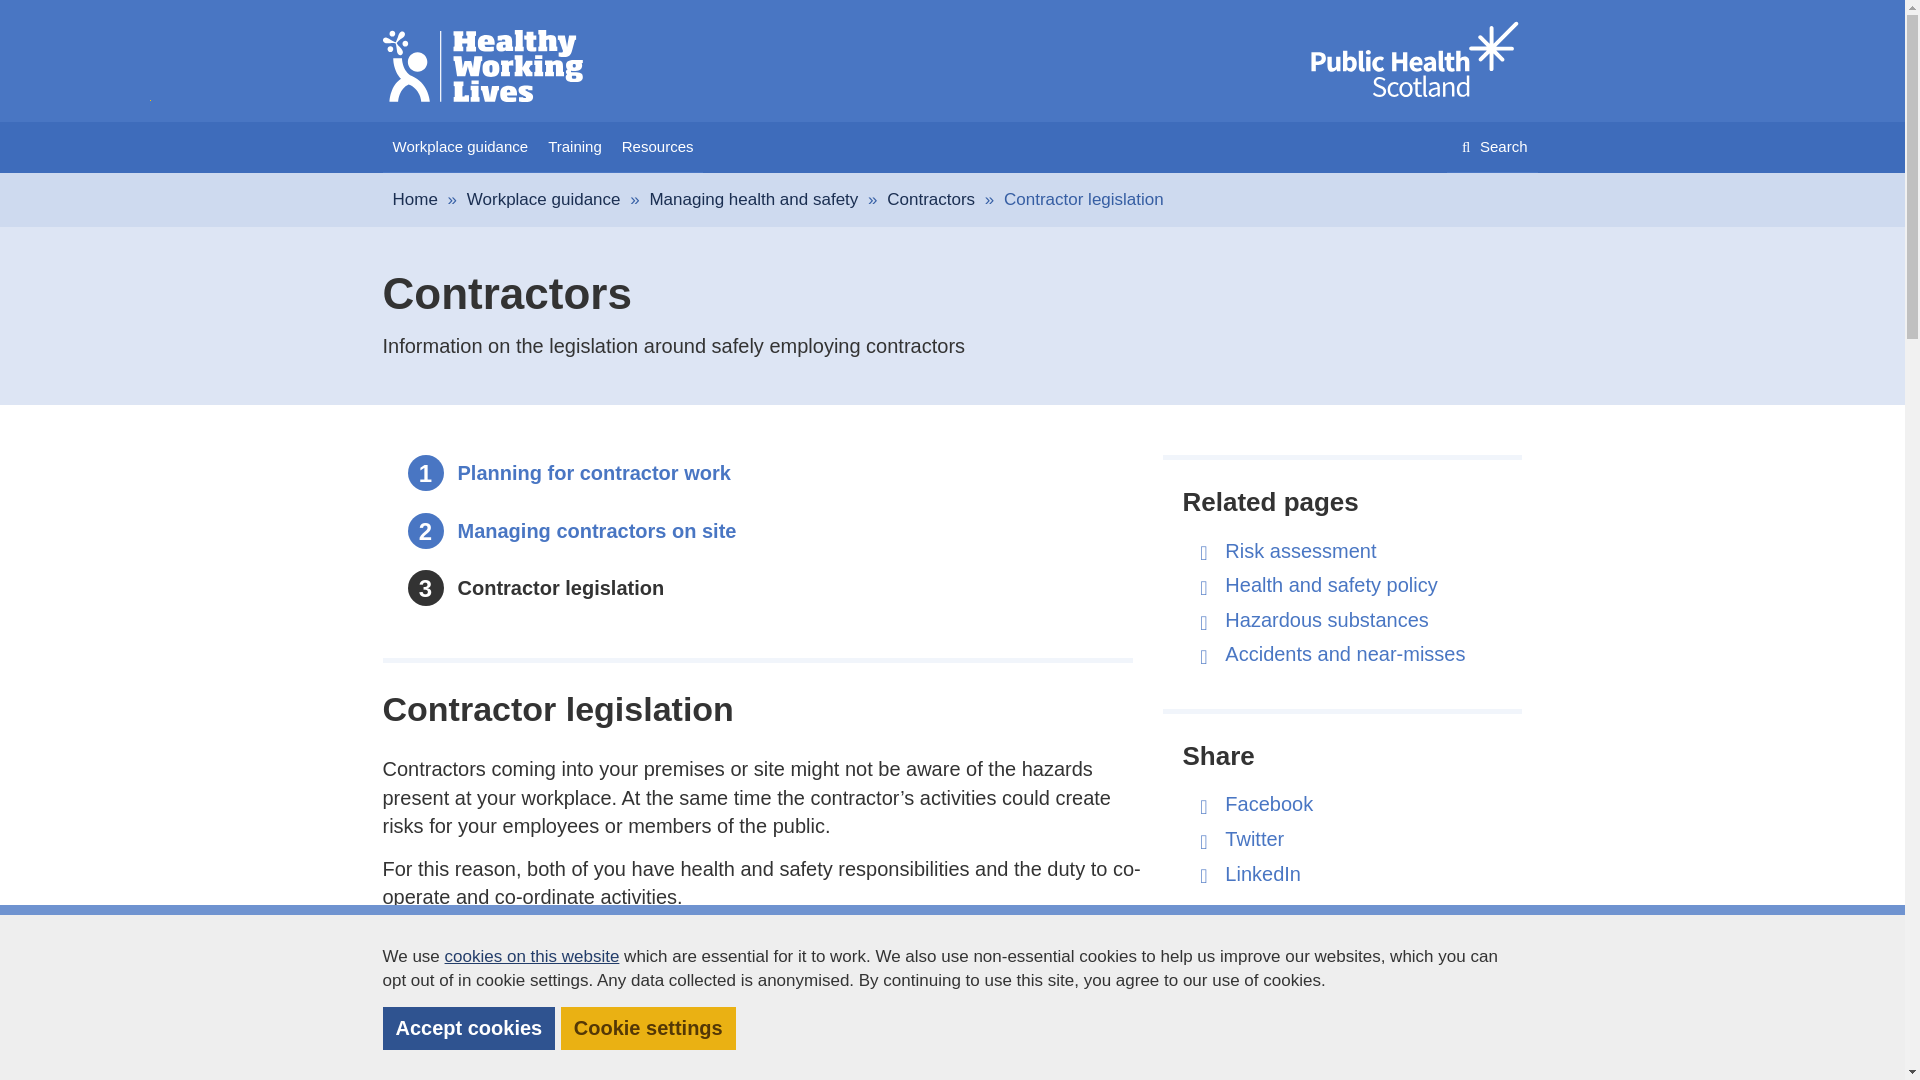  Describe the element at coordinates (1330, 584) in the screenshot. I see `Health and safety policy` at that location.